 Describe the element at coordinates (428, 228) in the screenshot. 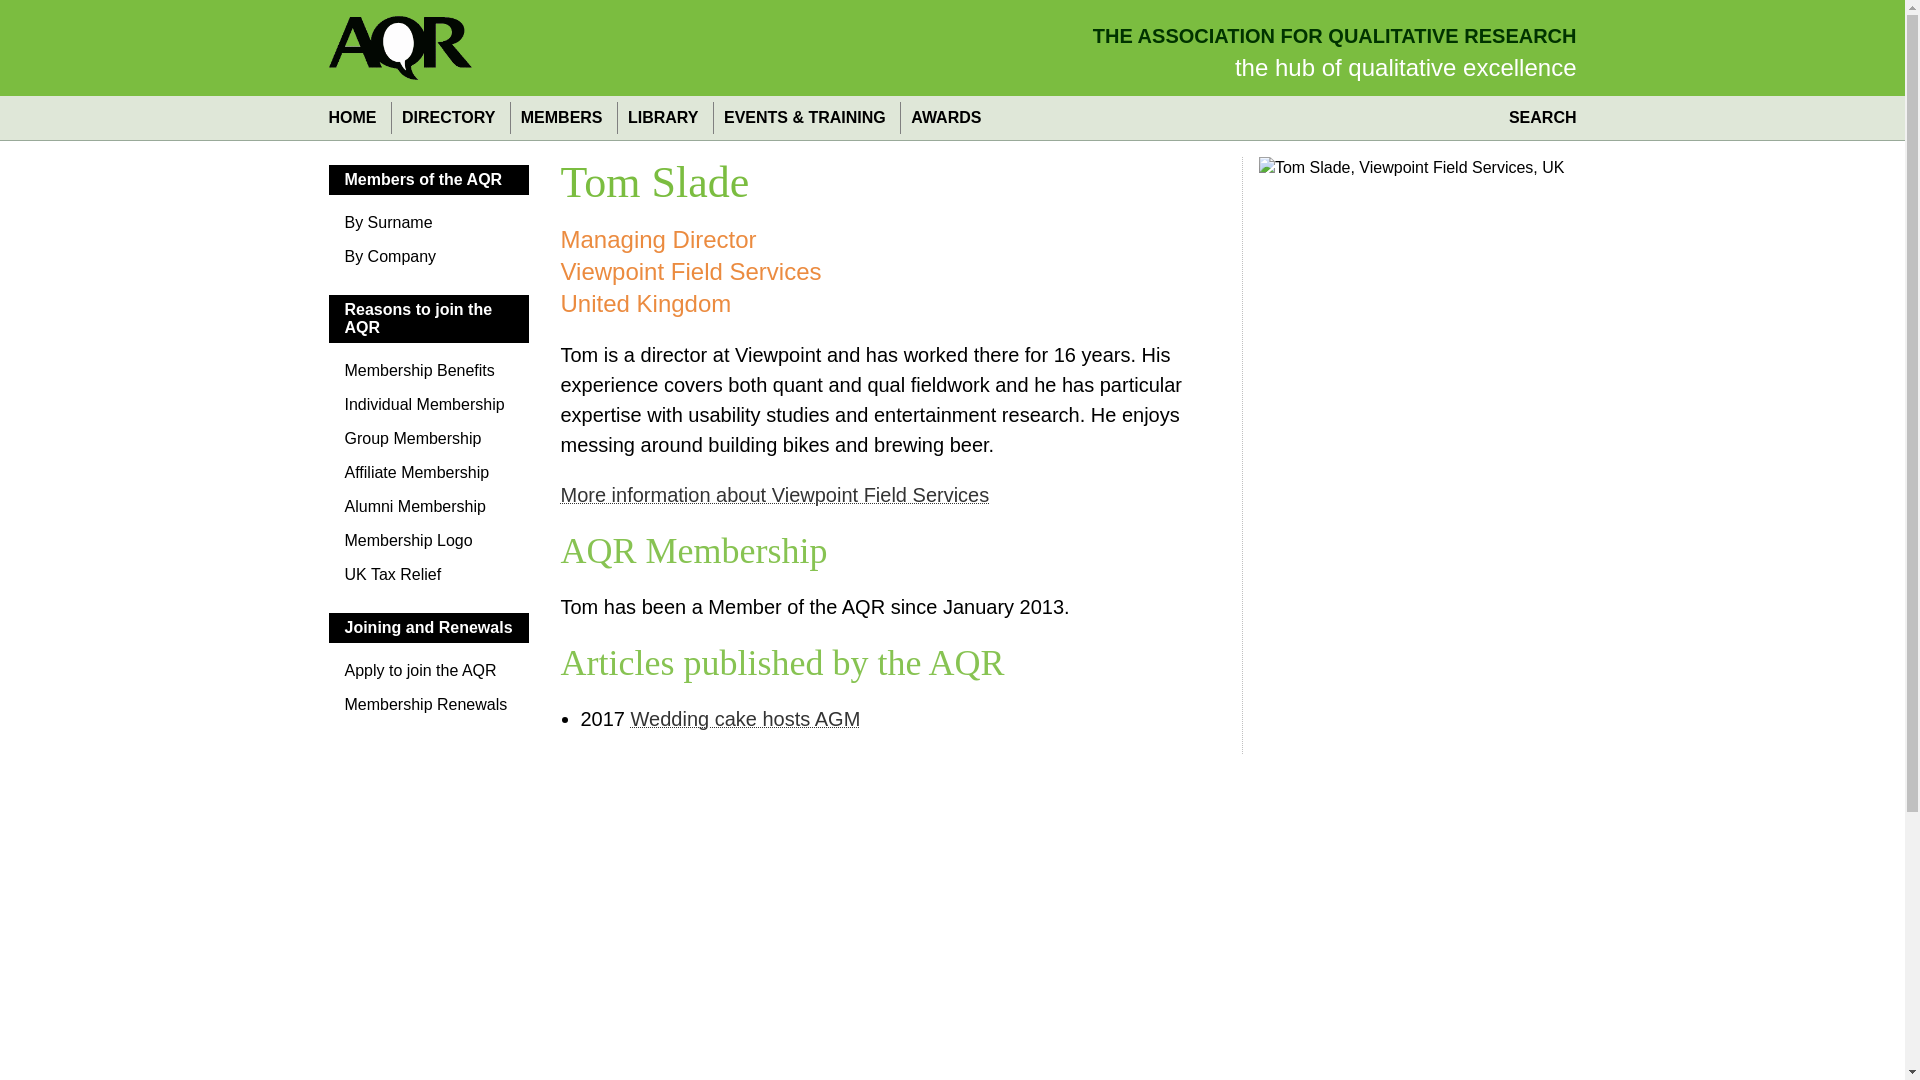

I see `By Surname` at that location.